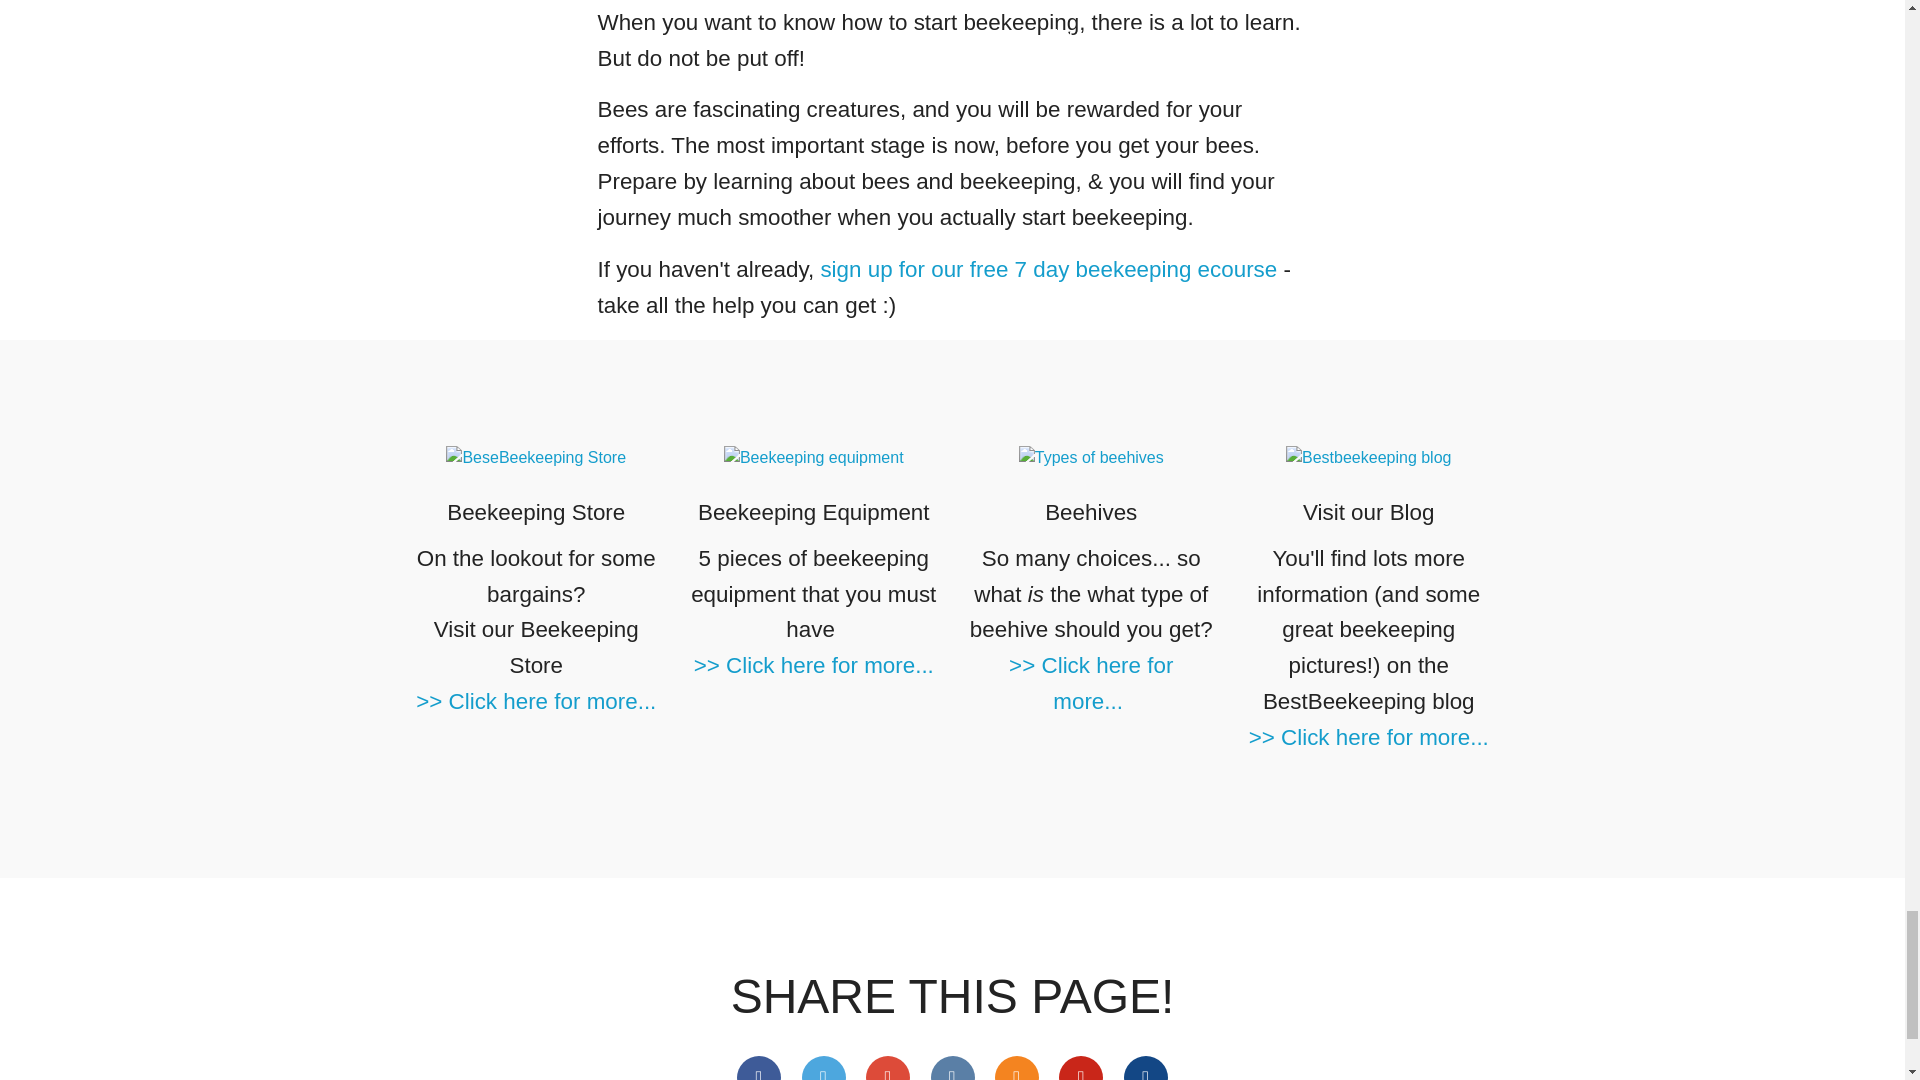 The width and height of the screenshot is (1920, 1080). What do you see at coordinates (1368, 458) in the screenshot?
I see `Beekeeping blog` at bounding box center [1368, 458].